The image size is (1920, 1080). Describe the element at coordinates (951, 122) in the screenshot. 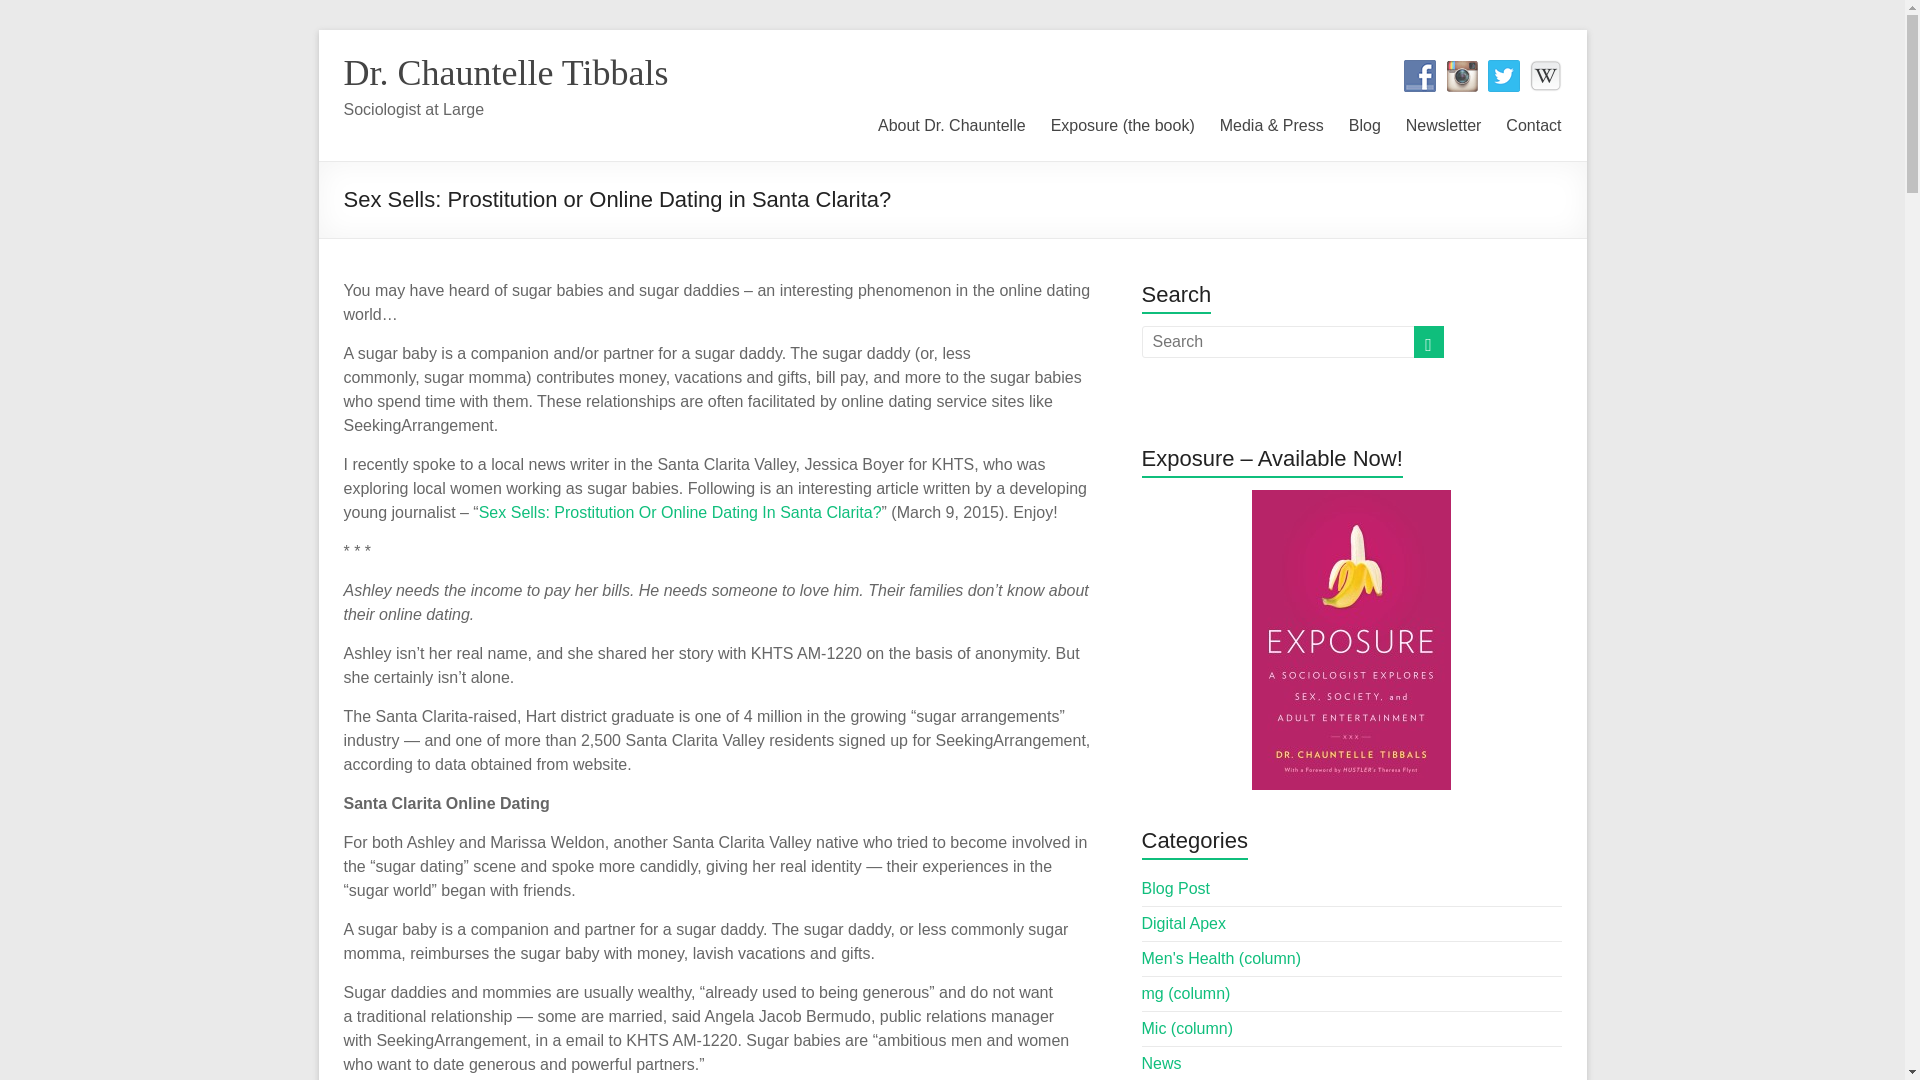

I see `About Dr. Chauntelle` at that location.